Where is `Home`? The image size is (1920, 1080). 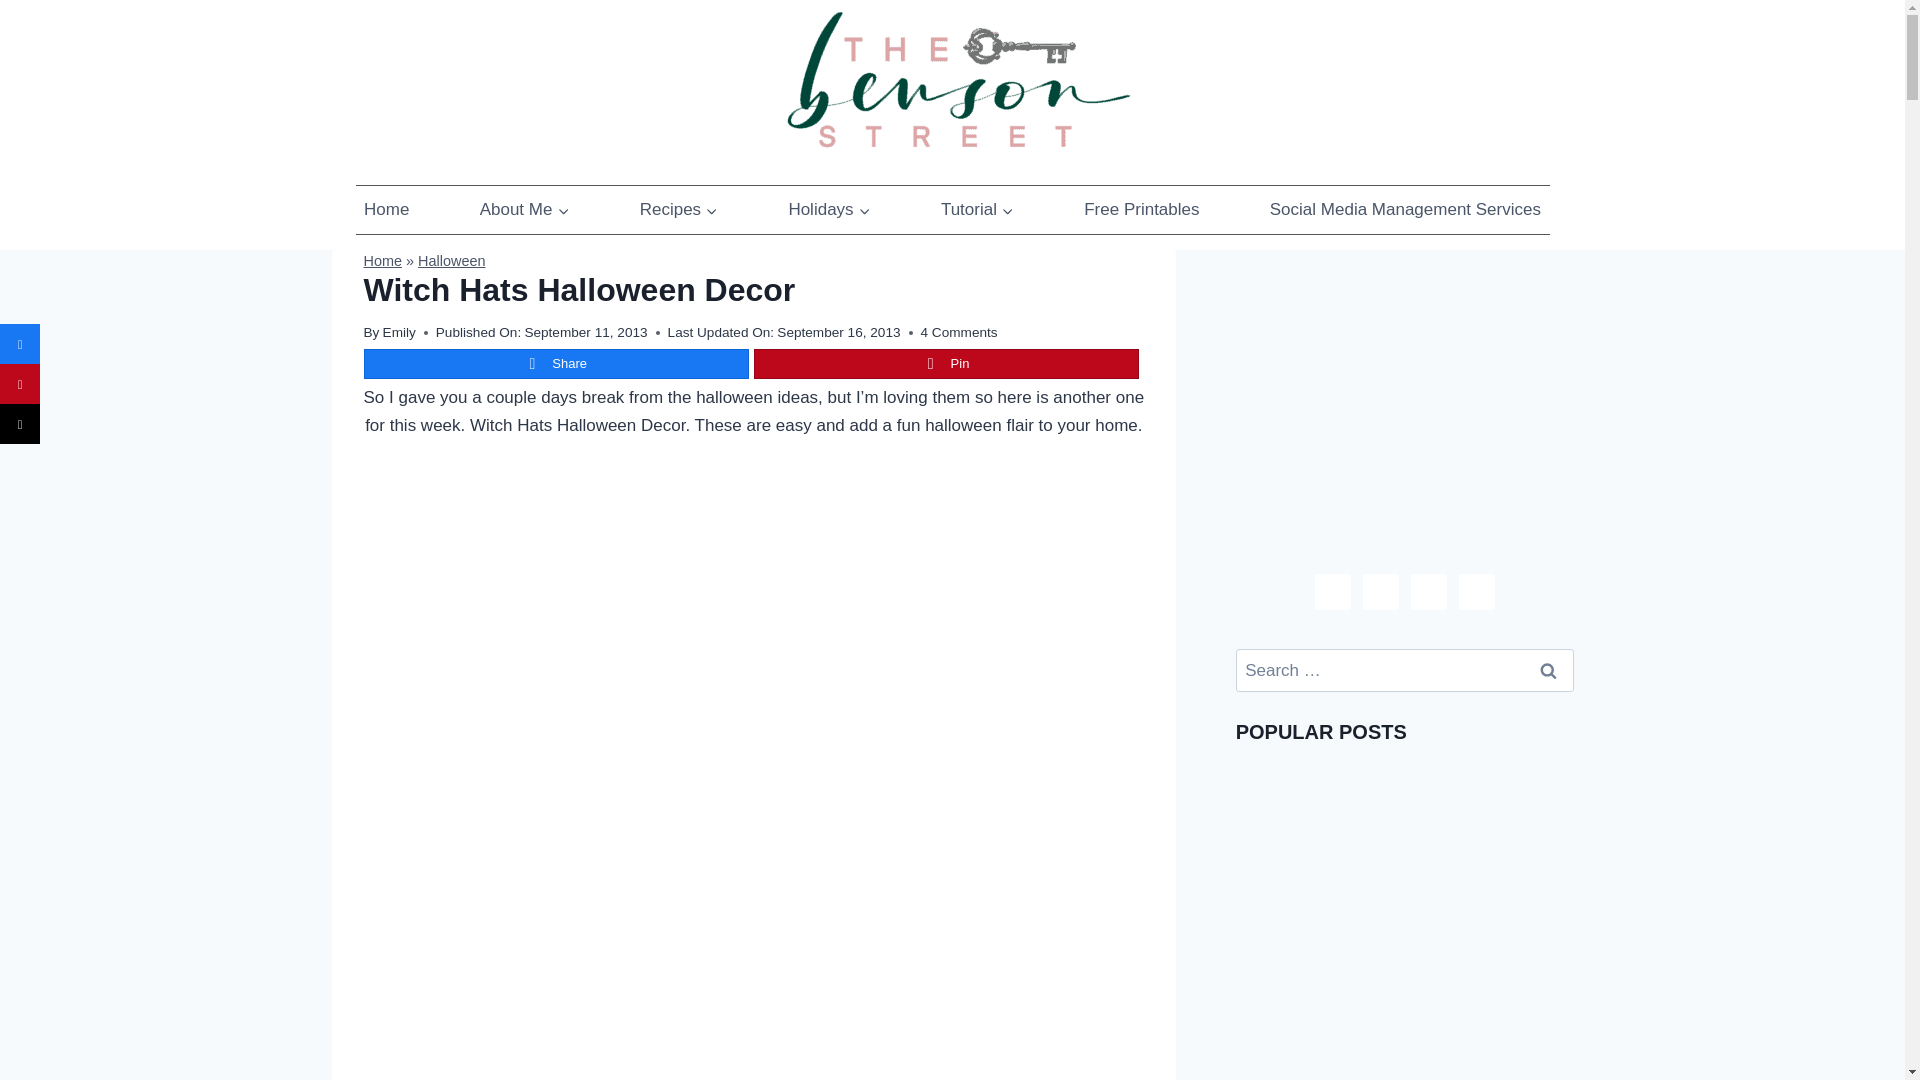
Home is located at coordinates (386, 210).